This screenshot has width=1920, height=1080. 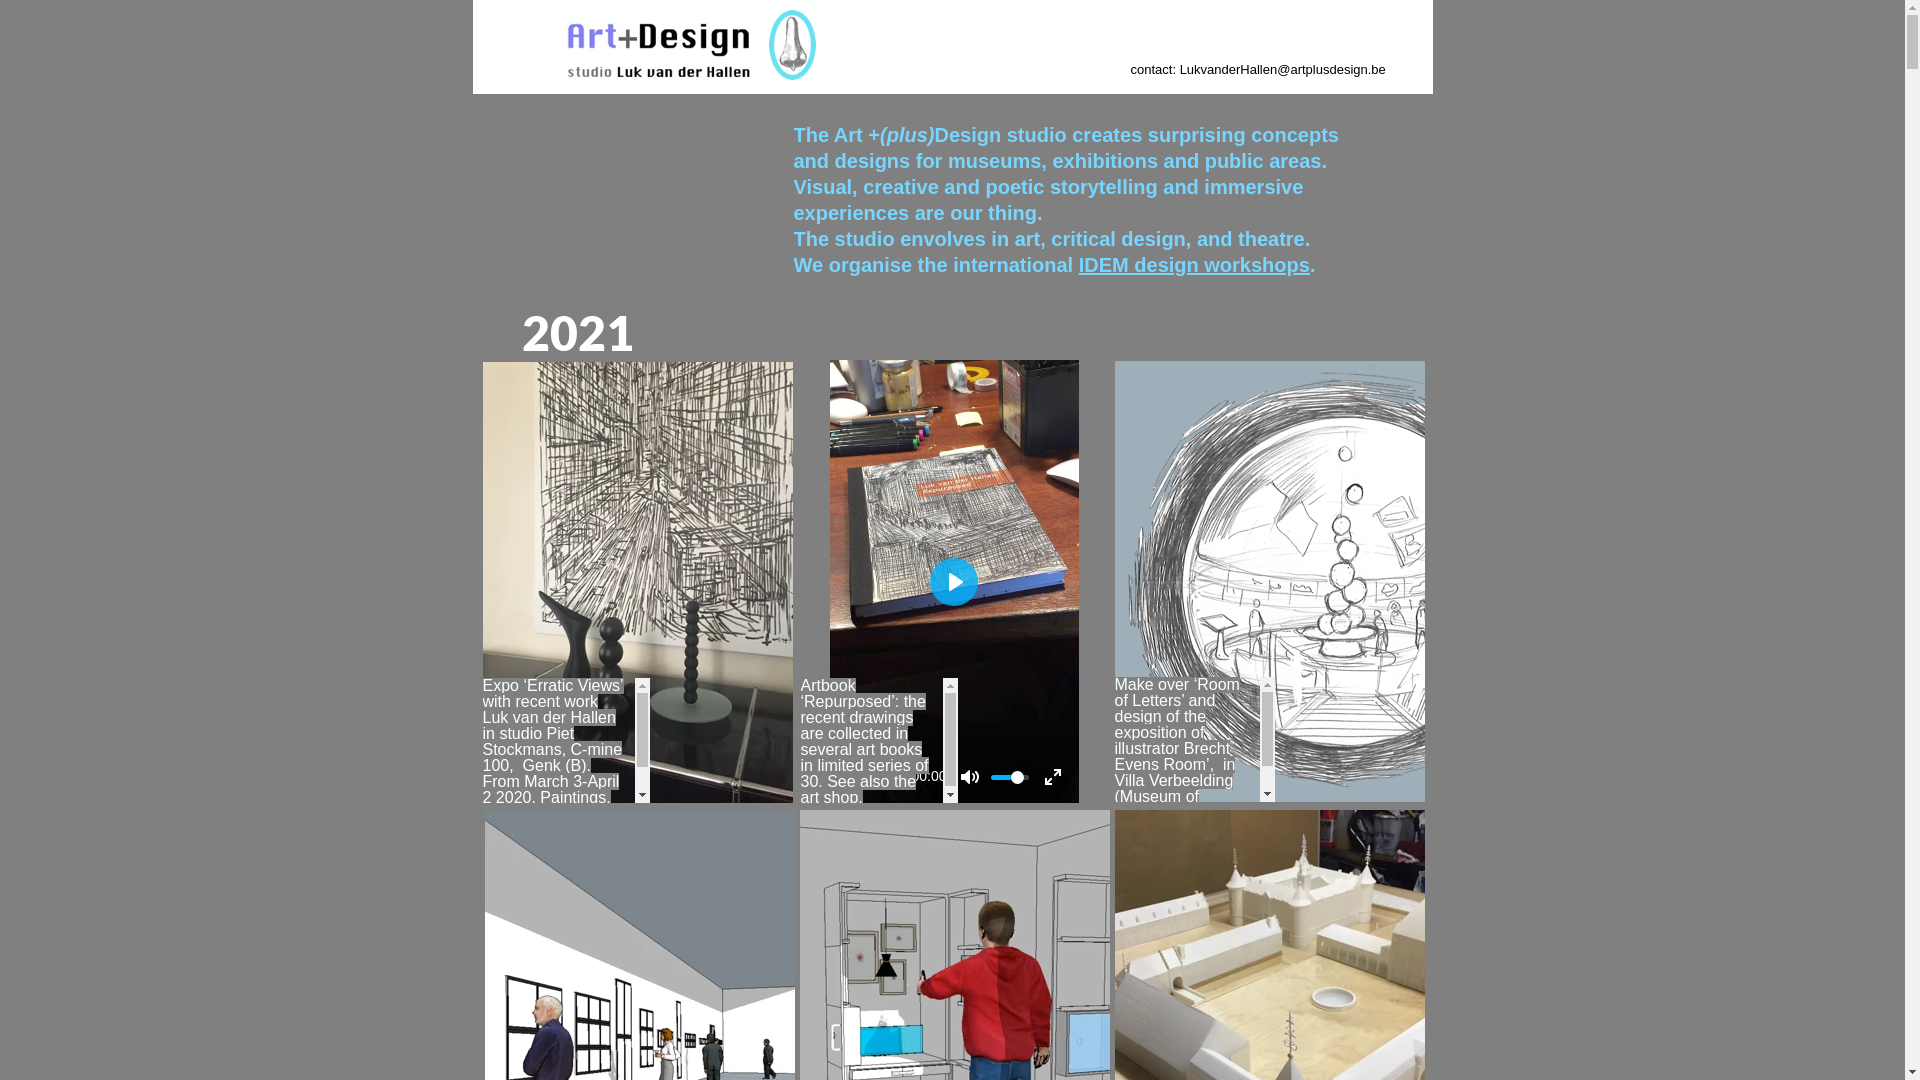 What do you see at coordinates (1194, 265) in the screenshot?
I see `IDEM design workshops` at bounding box center [1194, 265].